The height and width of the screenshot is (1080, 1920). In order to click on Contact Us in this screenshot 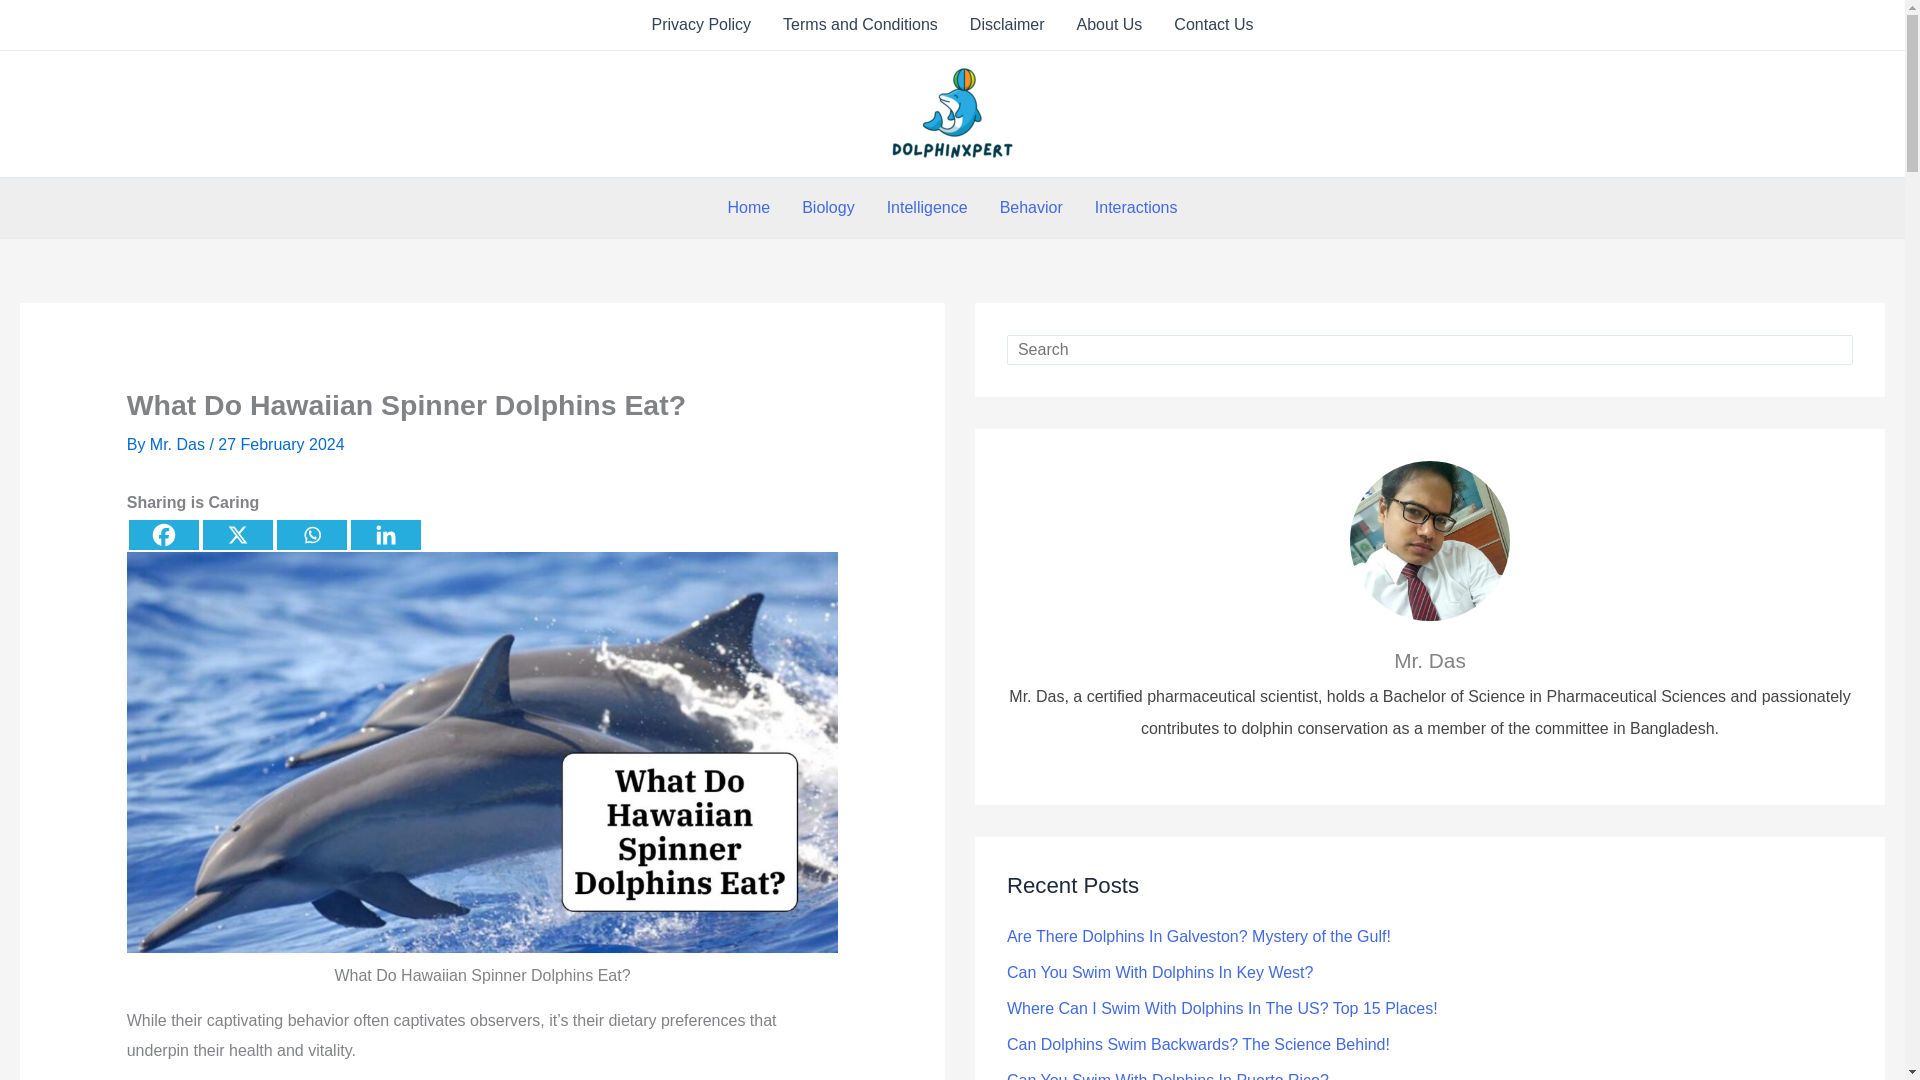, I will do `click(1213, 24)`.